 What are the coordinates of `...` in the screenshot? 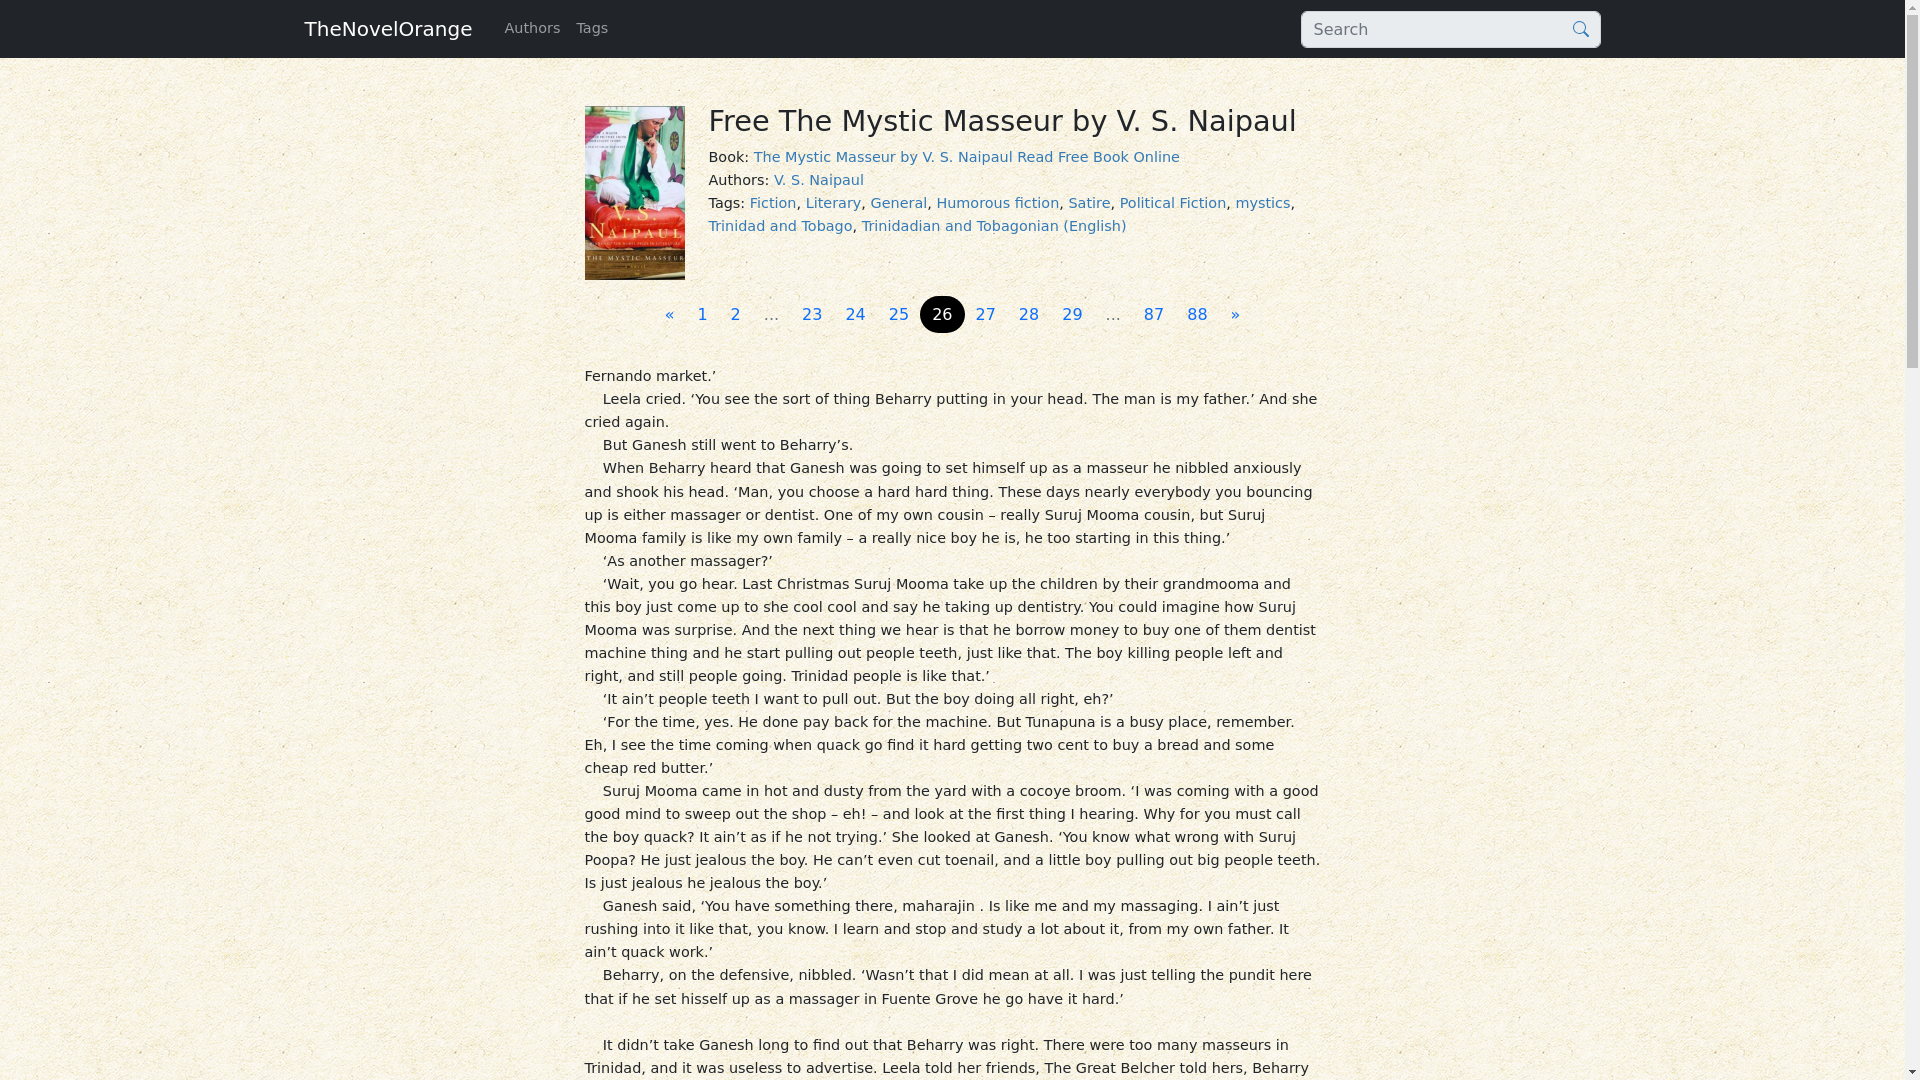 It's located at (1113, 314).